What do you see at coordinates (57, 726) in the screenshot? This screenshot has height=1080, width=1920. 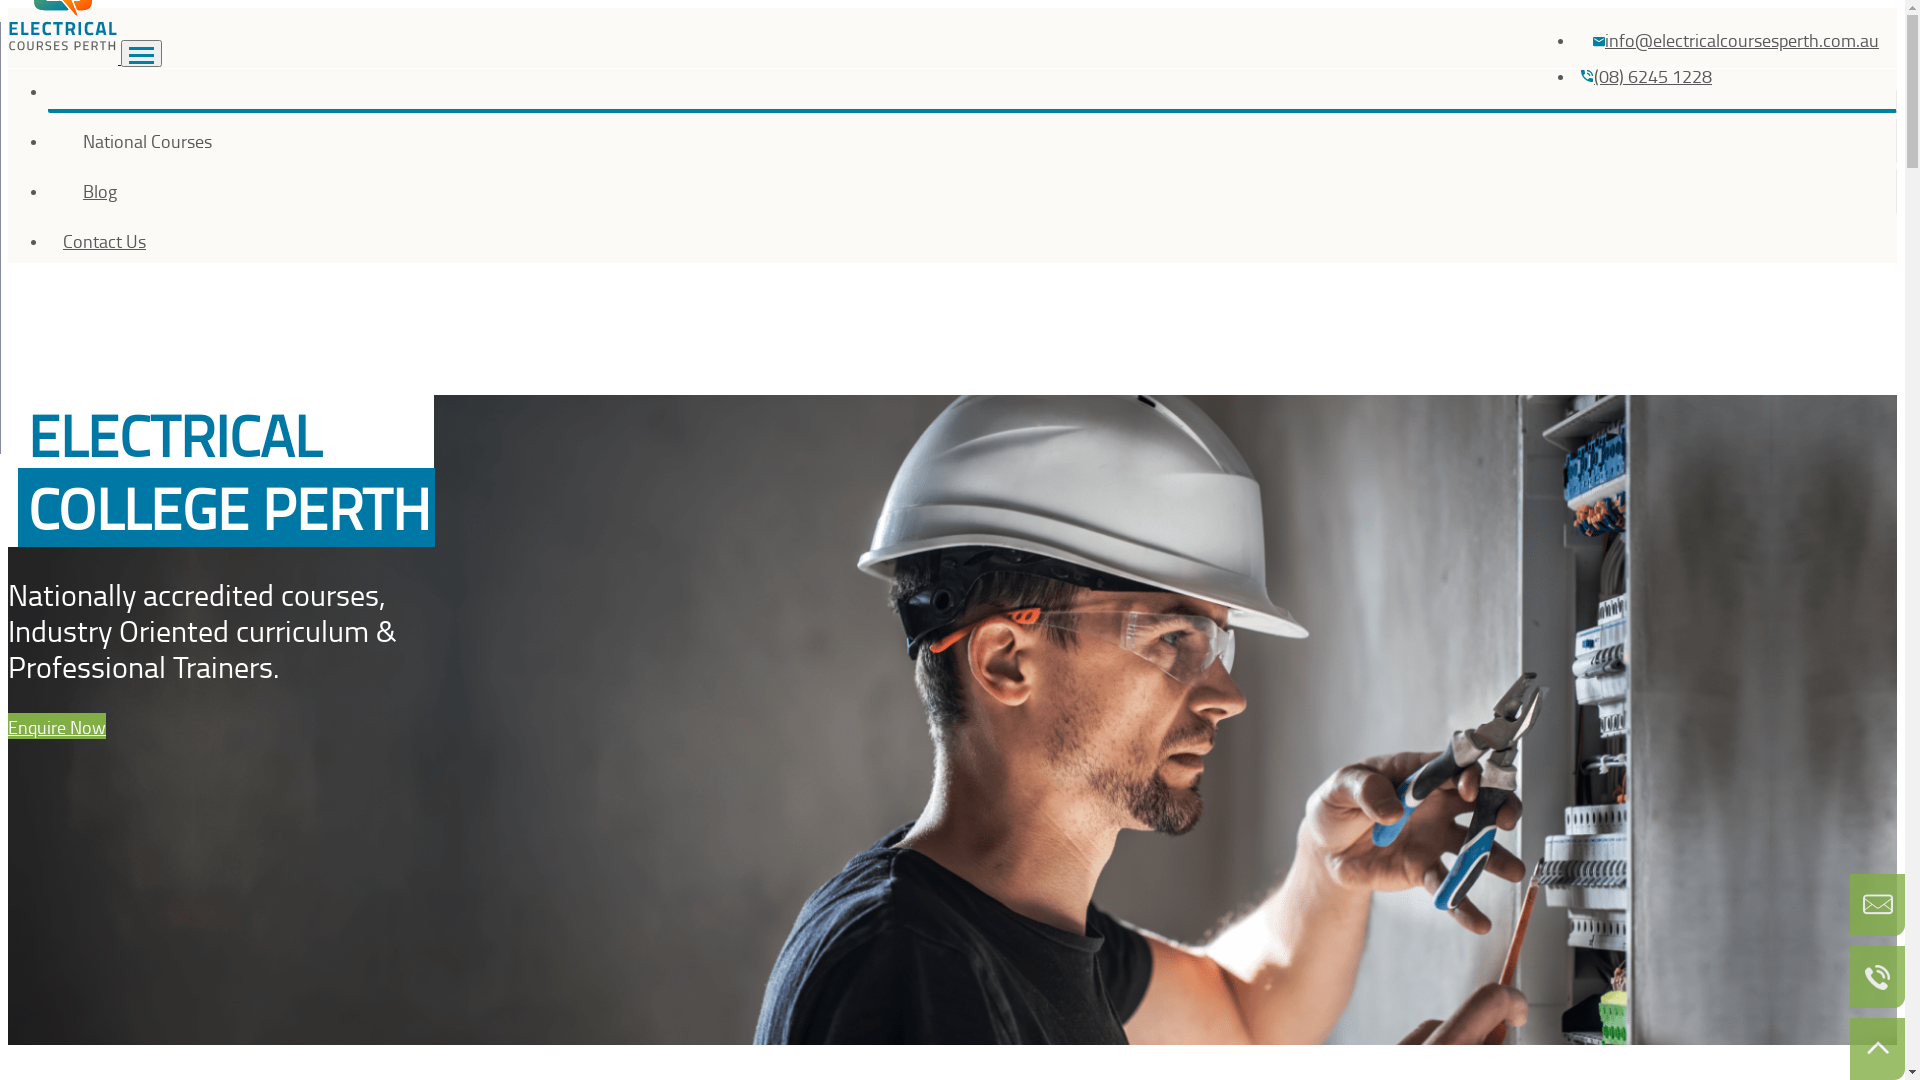 I see `Enquire Now` at bounding box center [57, 726].